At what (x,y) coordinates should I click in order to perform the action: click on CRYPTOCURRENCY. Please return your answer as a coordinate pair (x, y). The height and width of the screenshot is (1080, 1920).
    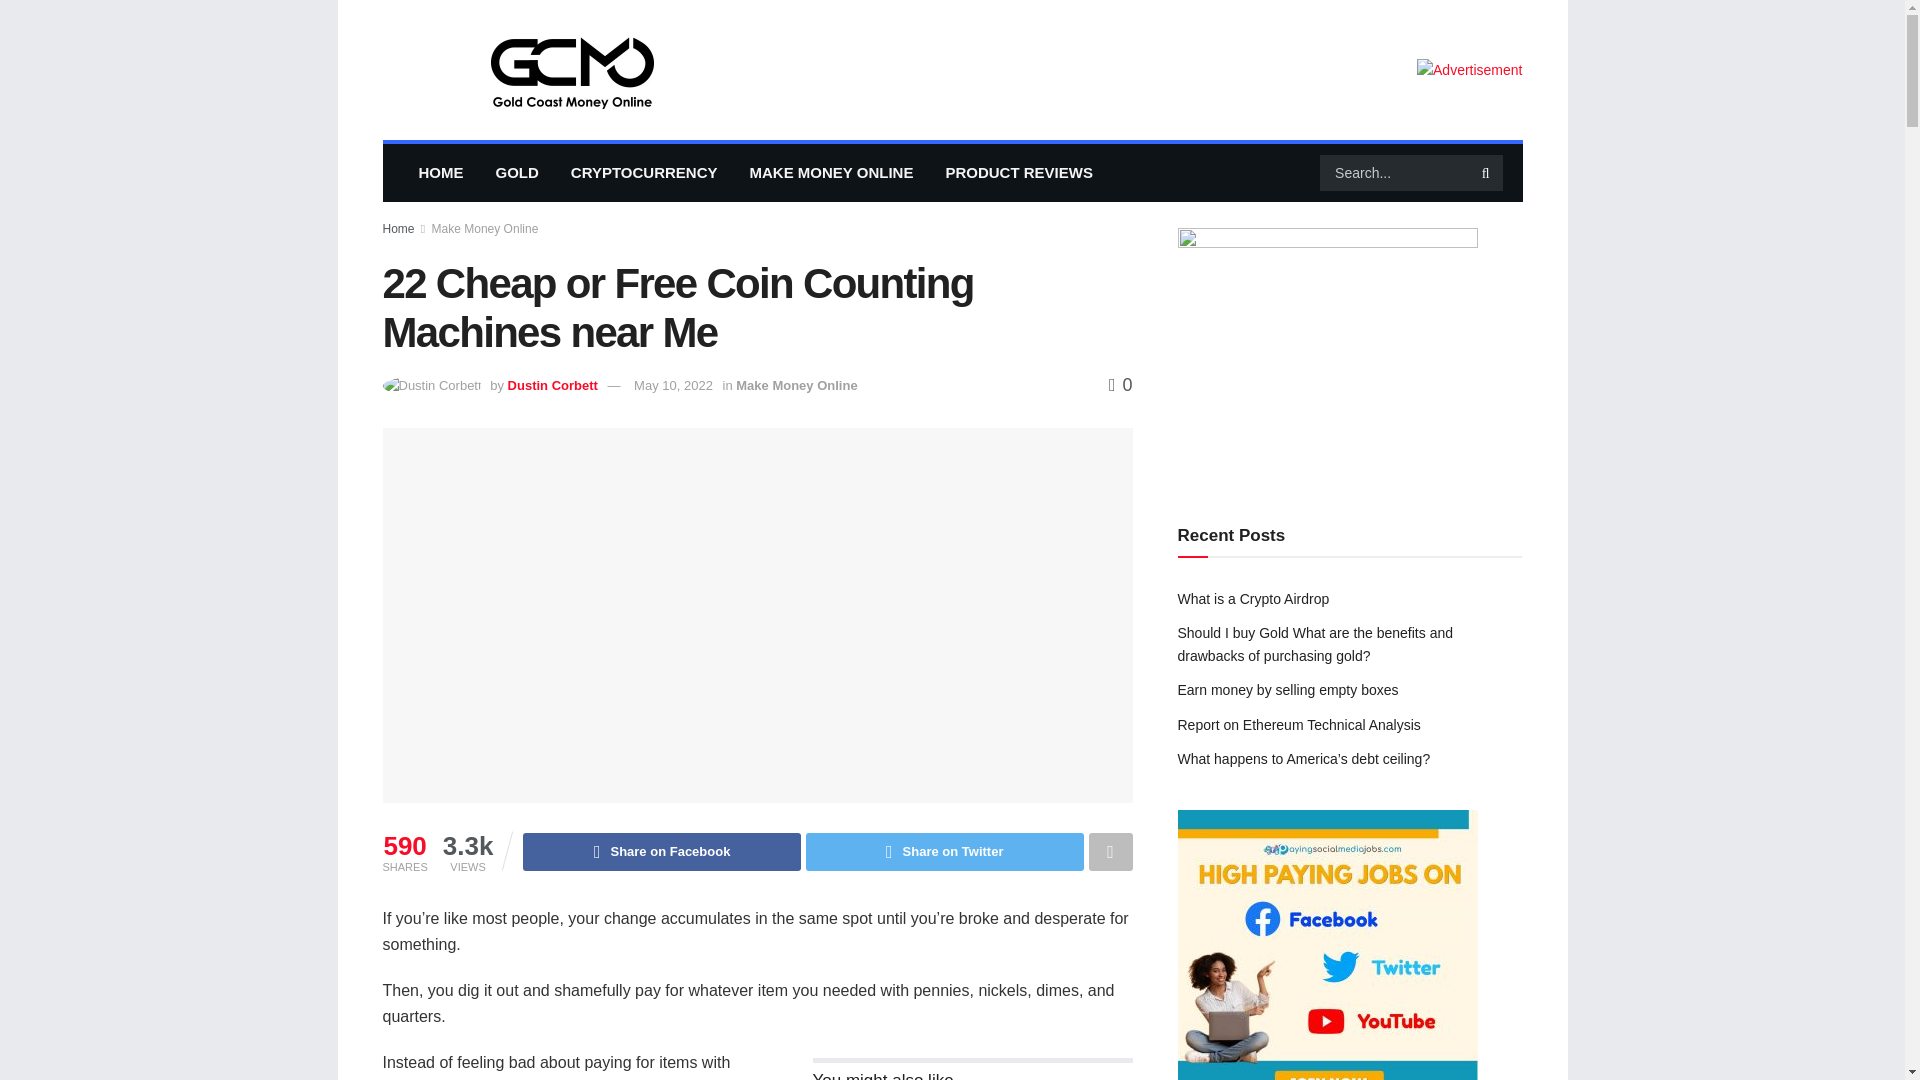
    Looking at the image, I should click on (644, 172).